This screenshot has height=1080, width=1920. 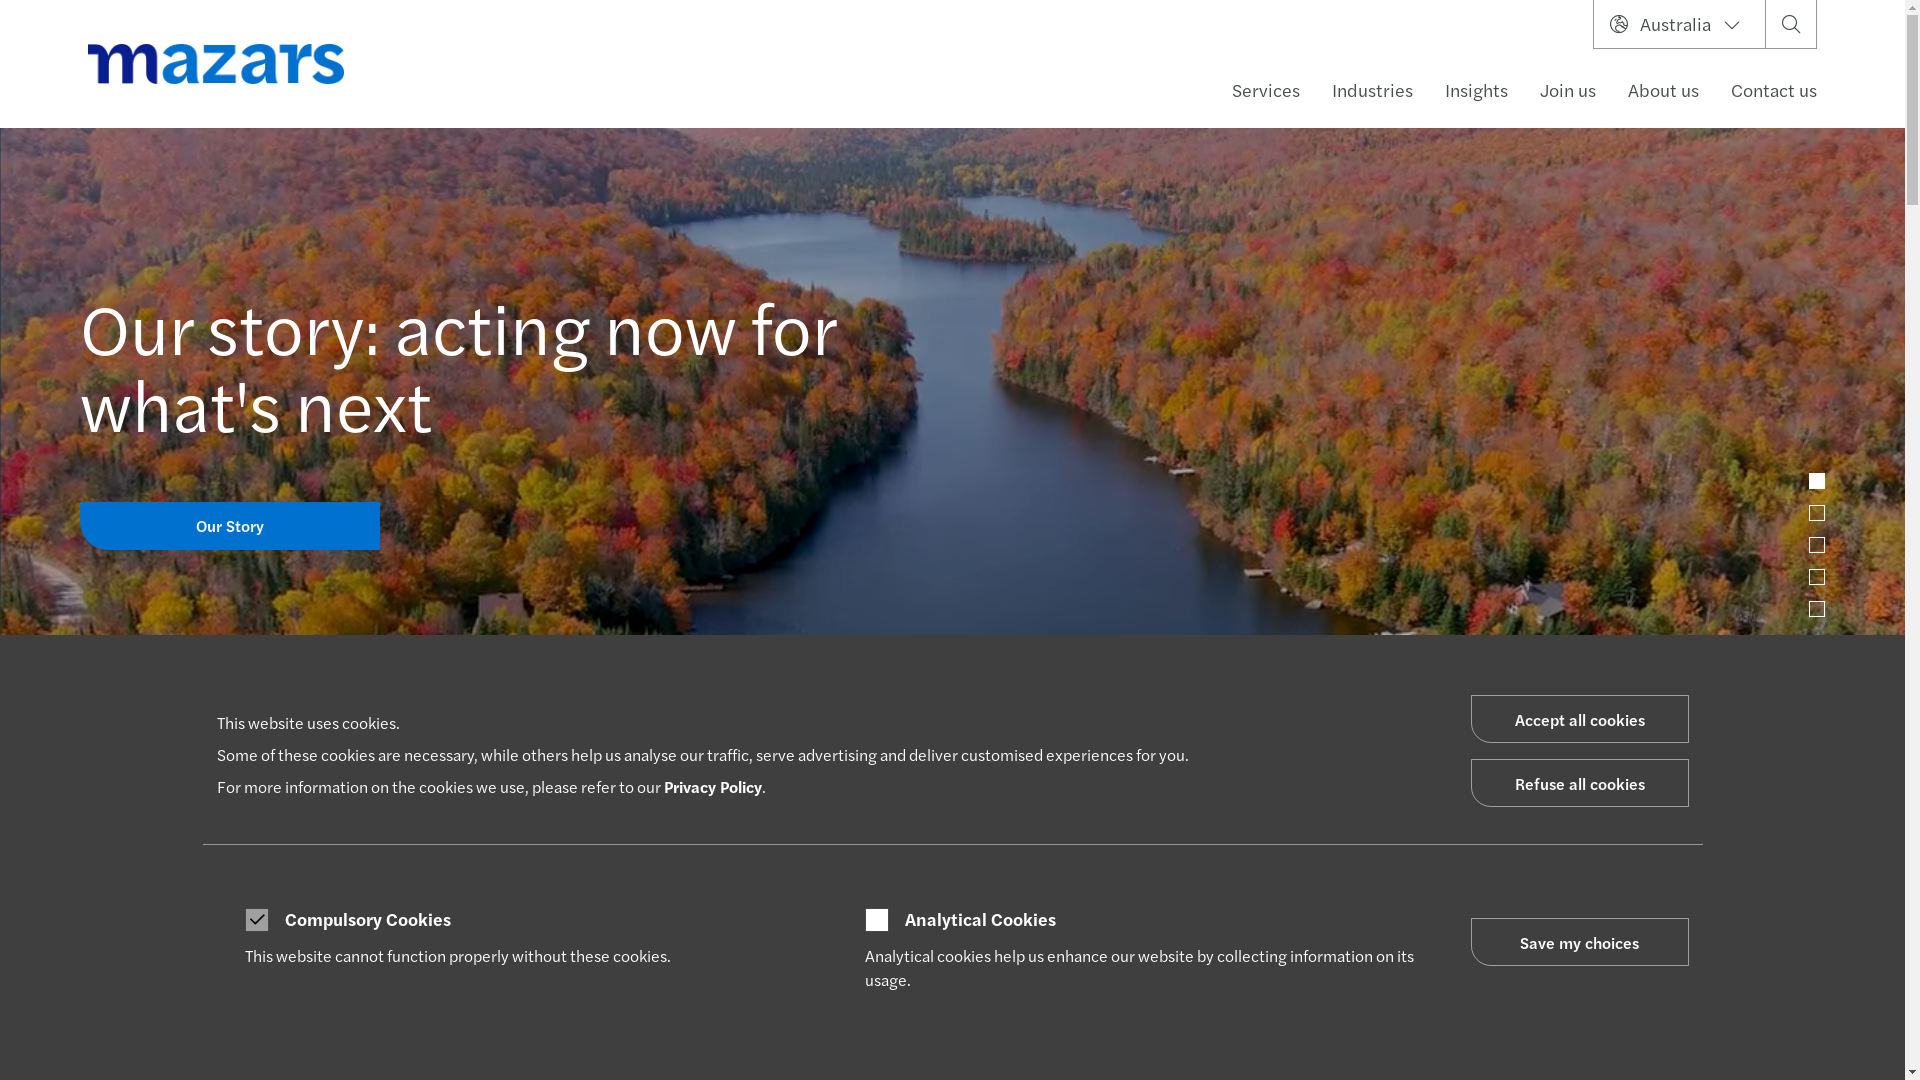 I want to click on Industries, so click(x=1372, y=90).